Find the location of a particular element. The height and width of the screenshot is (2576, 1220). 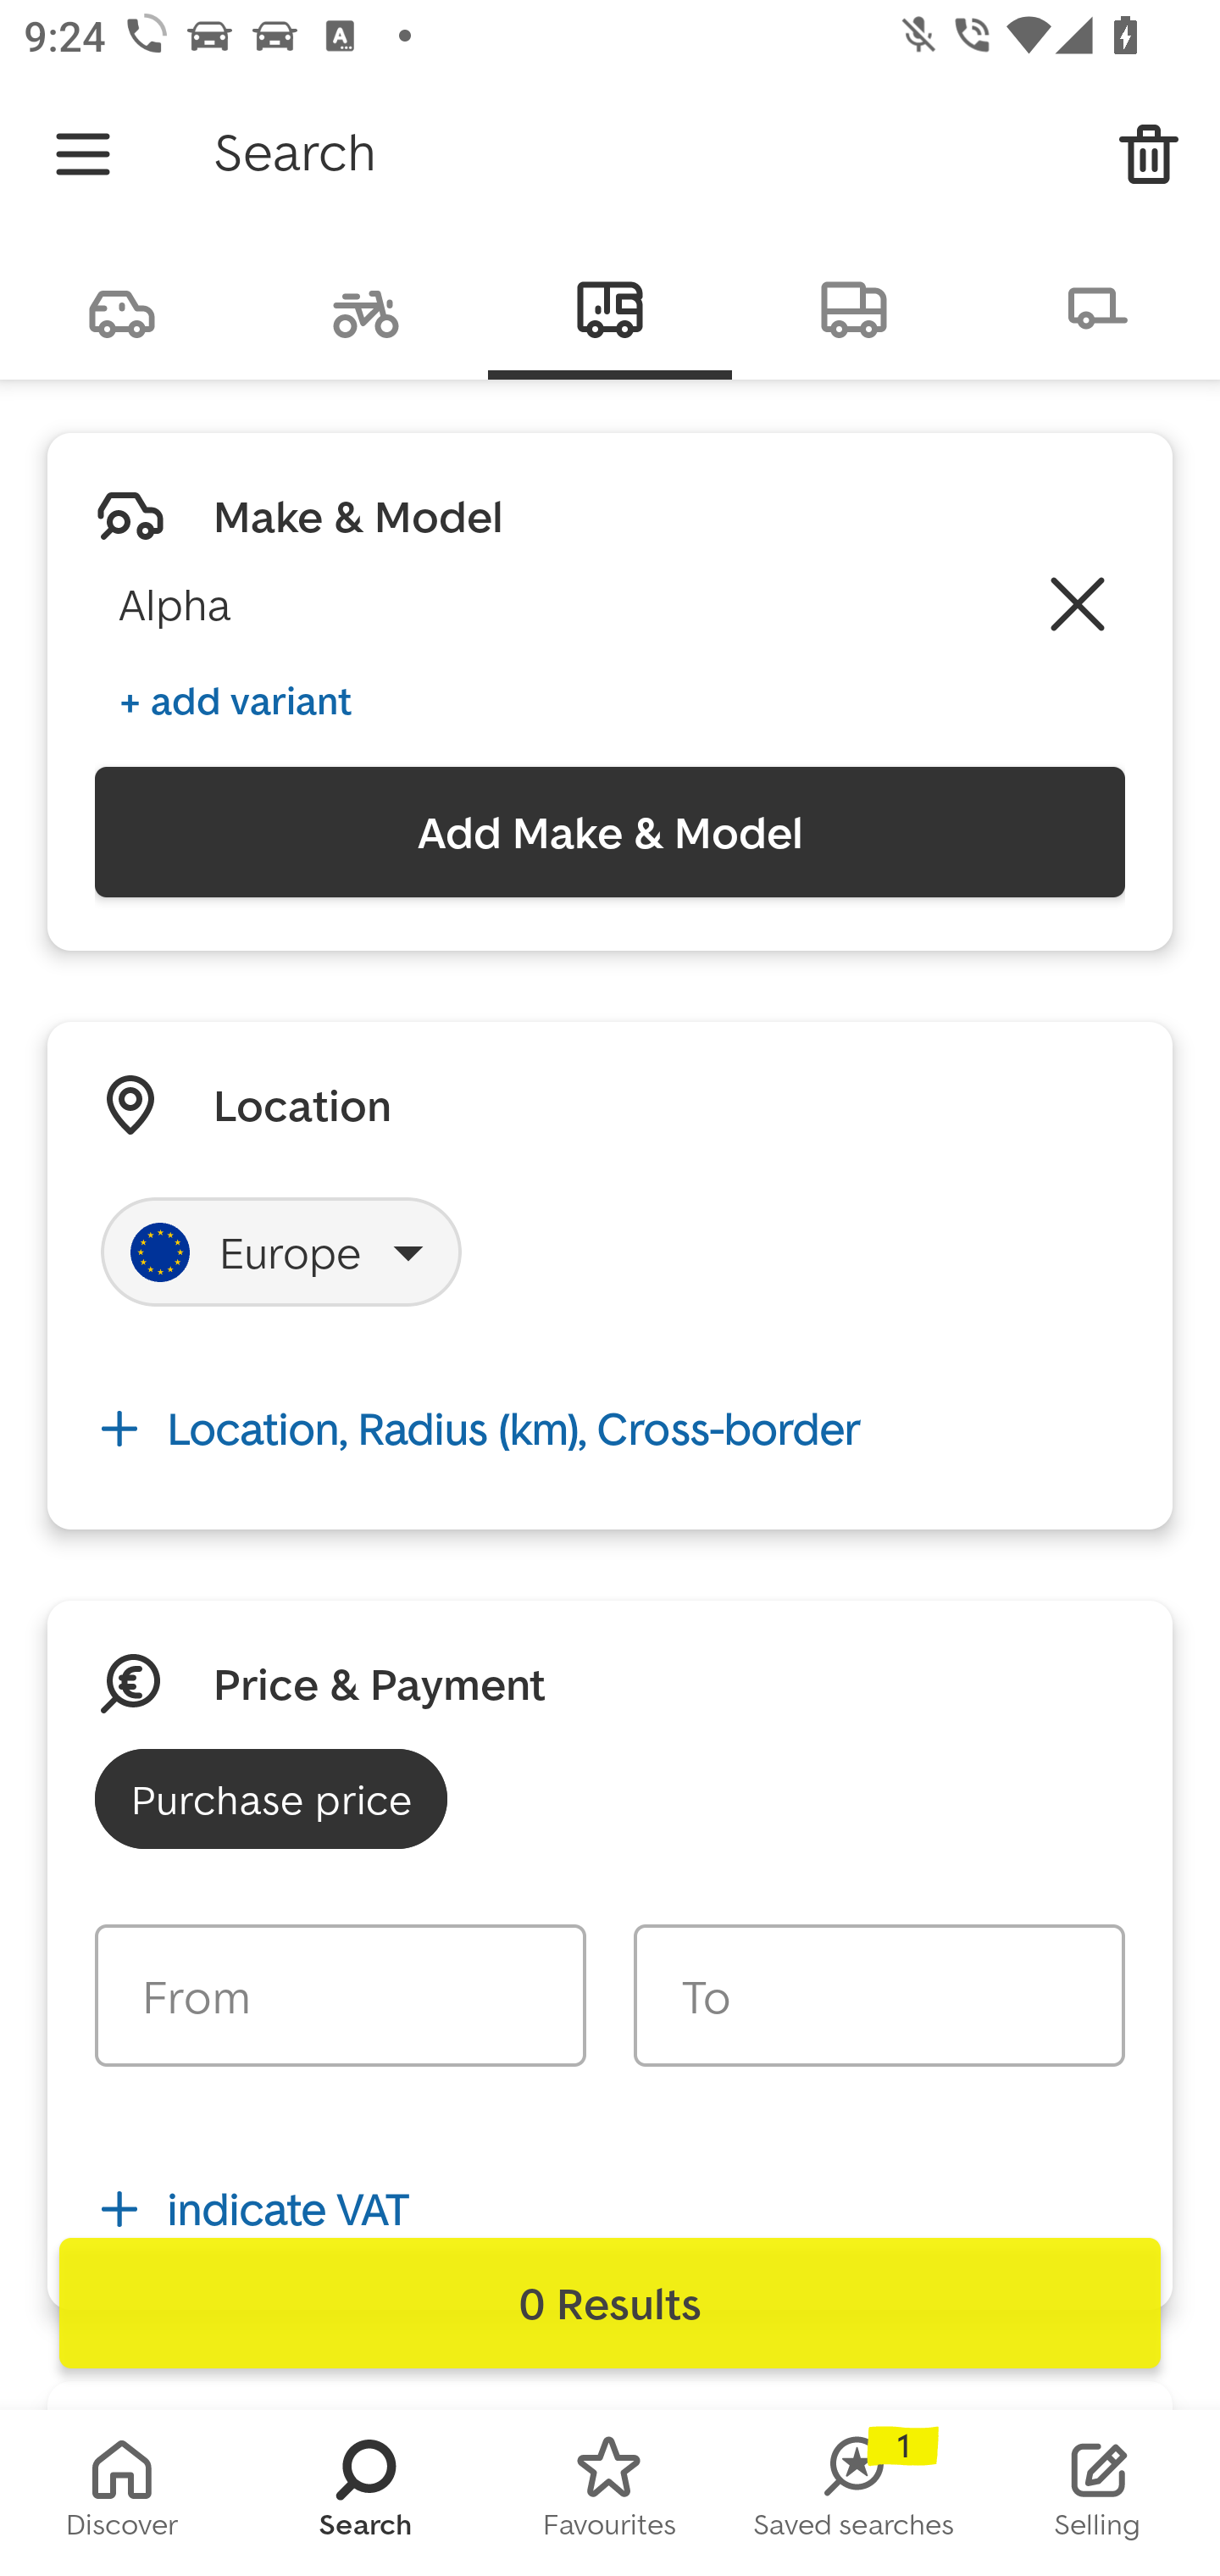

Purchase price is located at coordinates (271, 1799).